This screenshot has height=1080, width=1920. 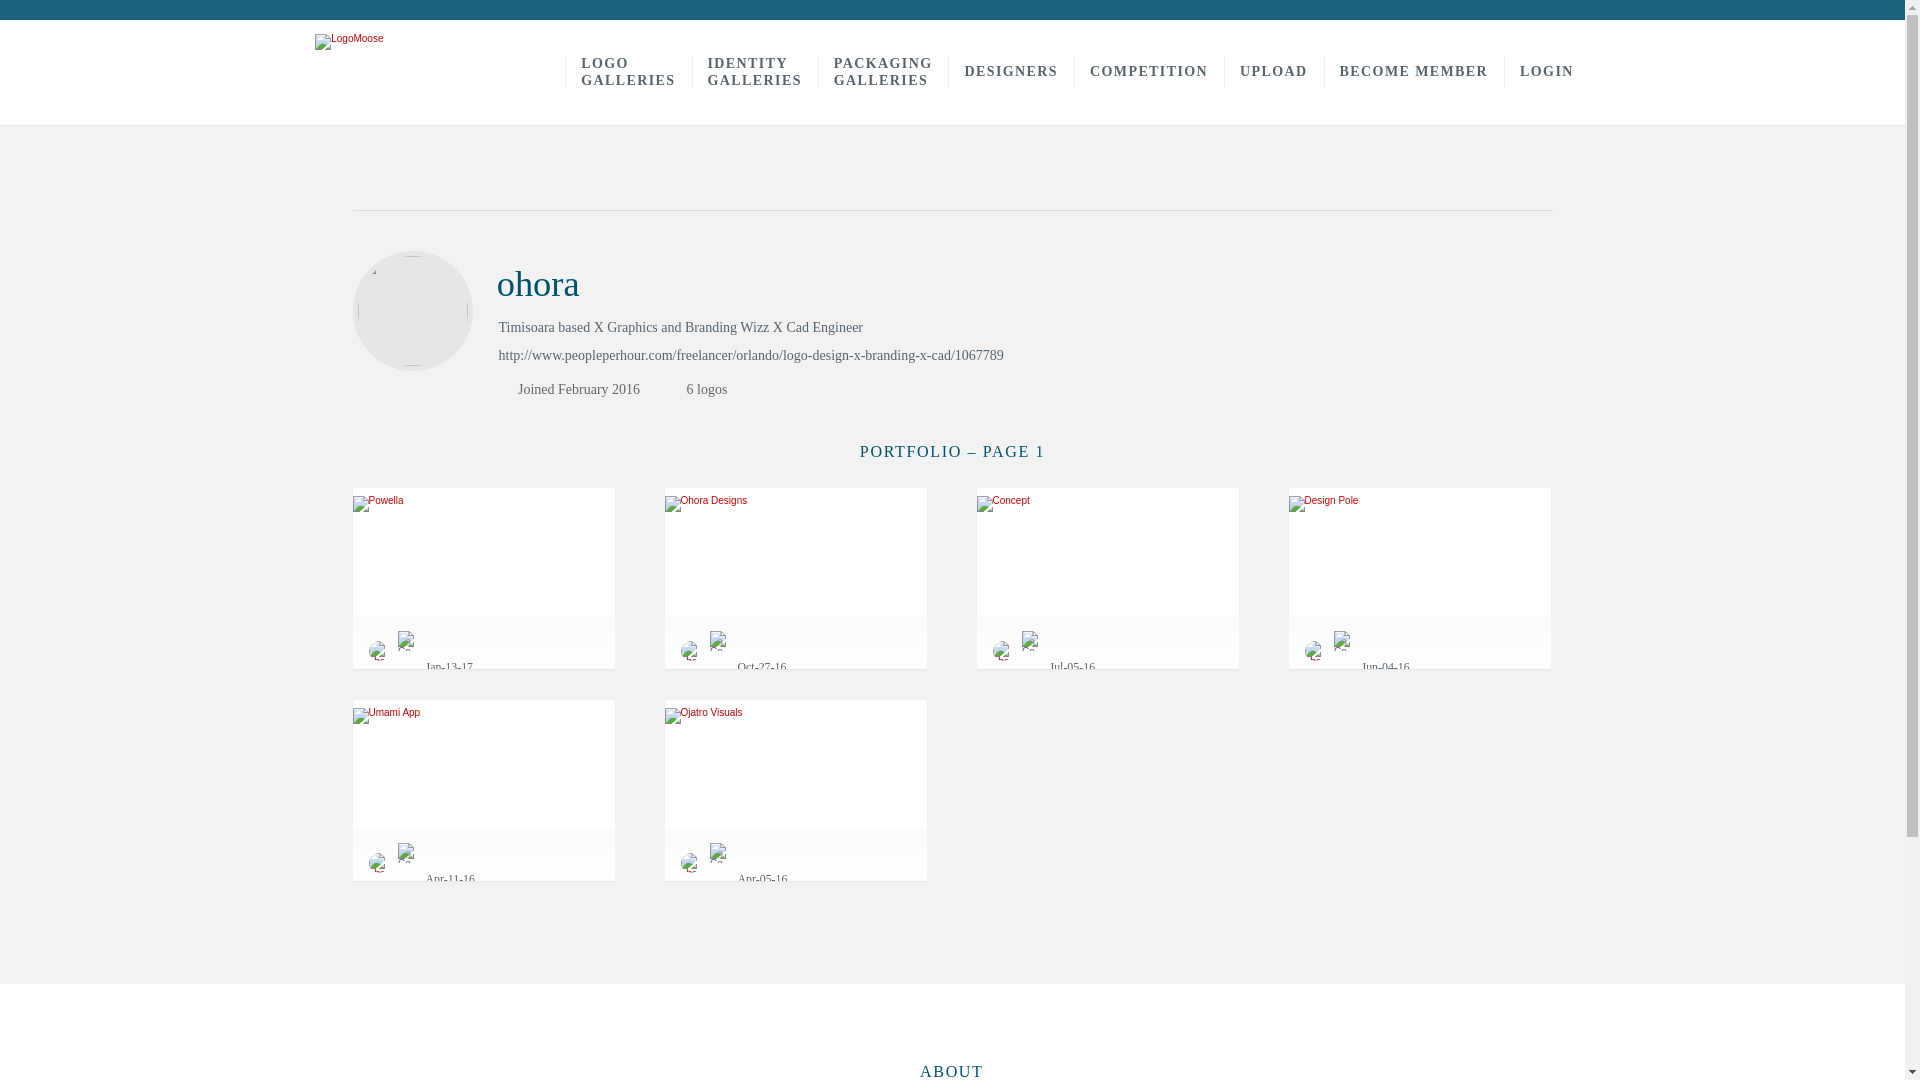 What do you see at coordinates (1148, 72) in the screenshot?
I see `COMPETITION` at bounding box center [1148, 72].